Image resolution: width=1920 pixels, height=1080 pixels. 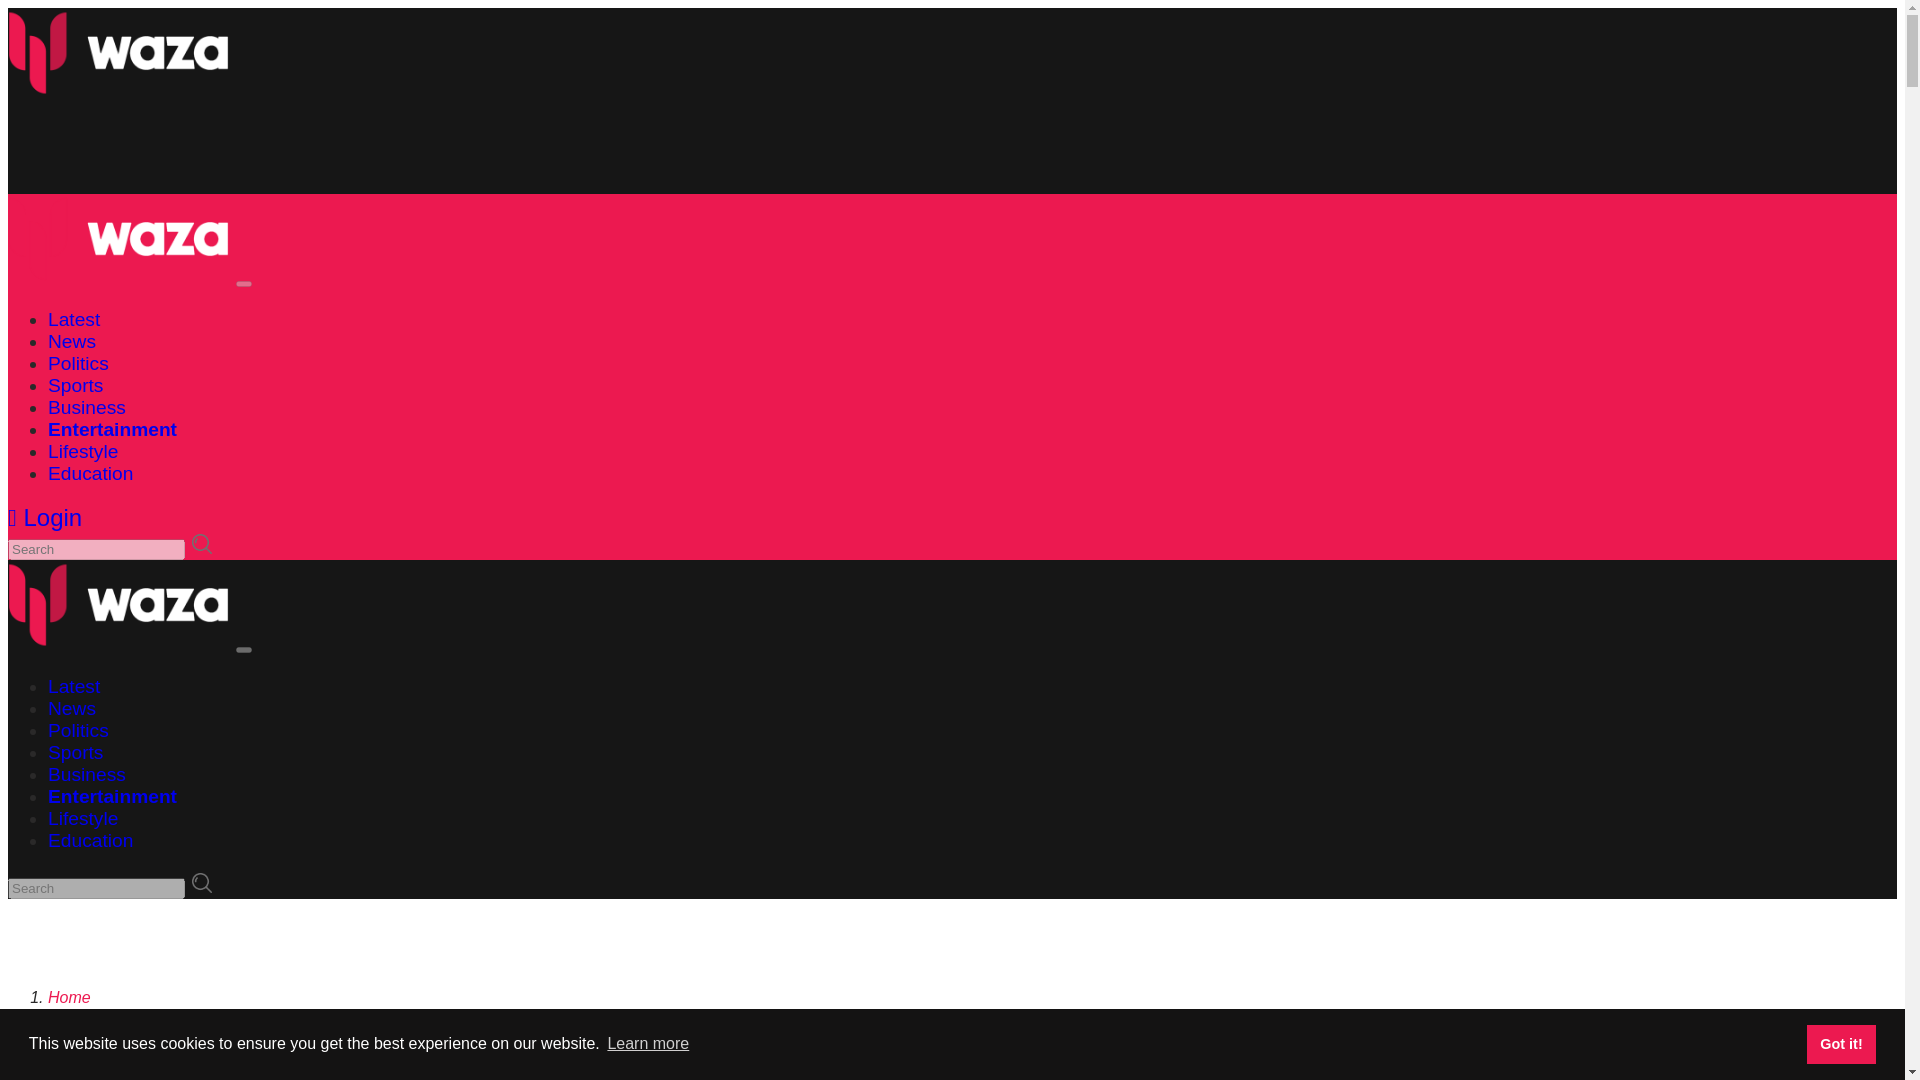 I want to click on Sports, so click(x=76, y=385).